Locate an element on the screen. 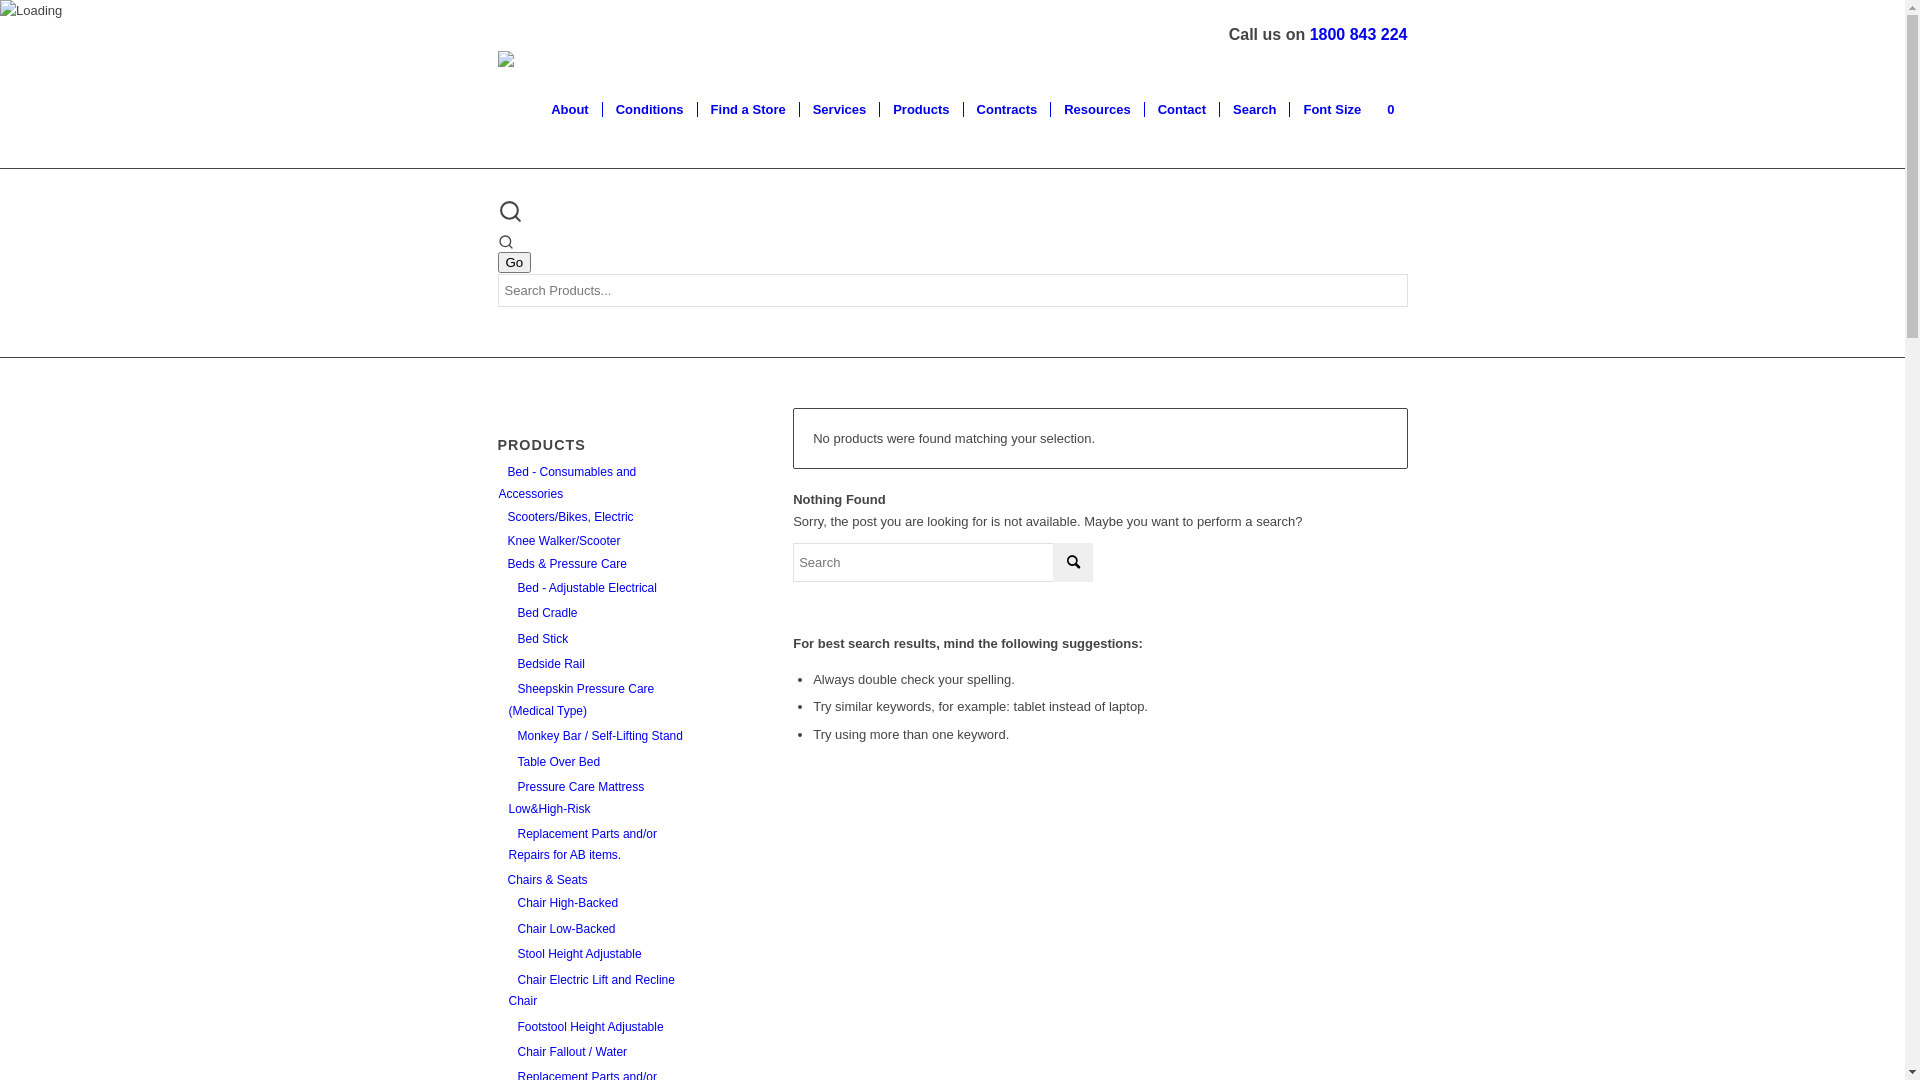 The height and width of the screenshot is (1080, 1920). 0 is located at coordinates (1390, 110).